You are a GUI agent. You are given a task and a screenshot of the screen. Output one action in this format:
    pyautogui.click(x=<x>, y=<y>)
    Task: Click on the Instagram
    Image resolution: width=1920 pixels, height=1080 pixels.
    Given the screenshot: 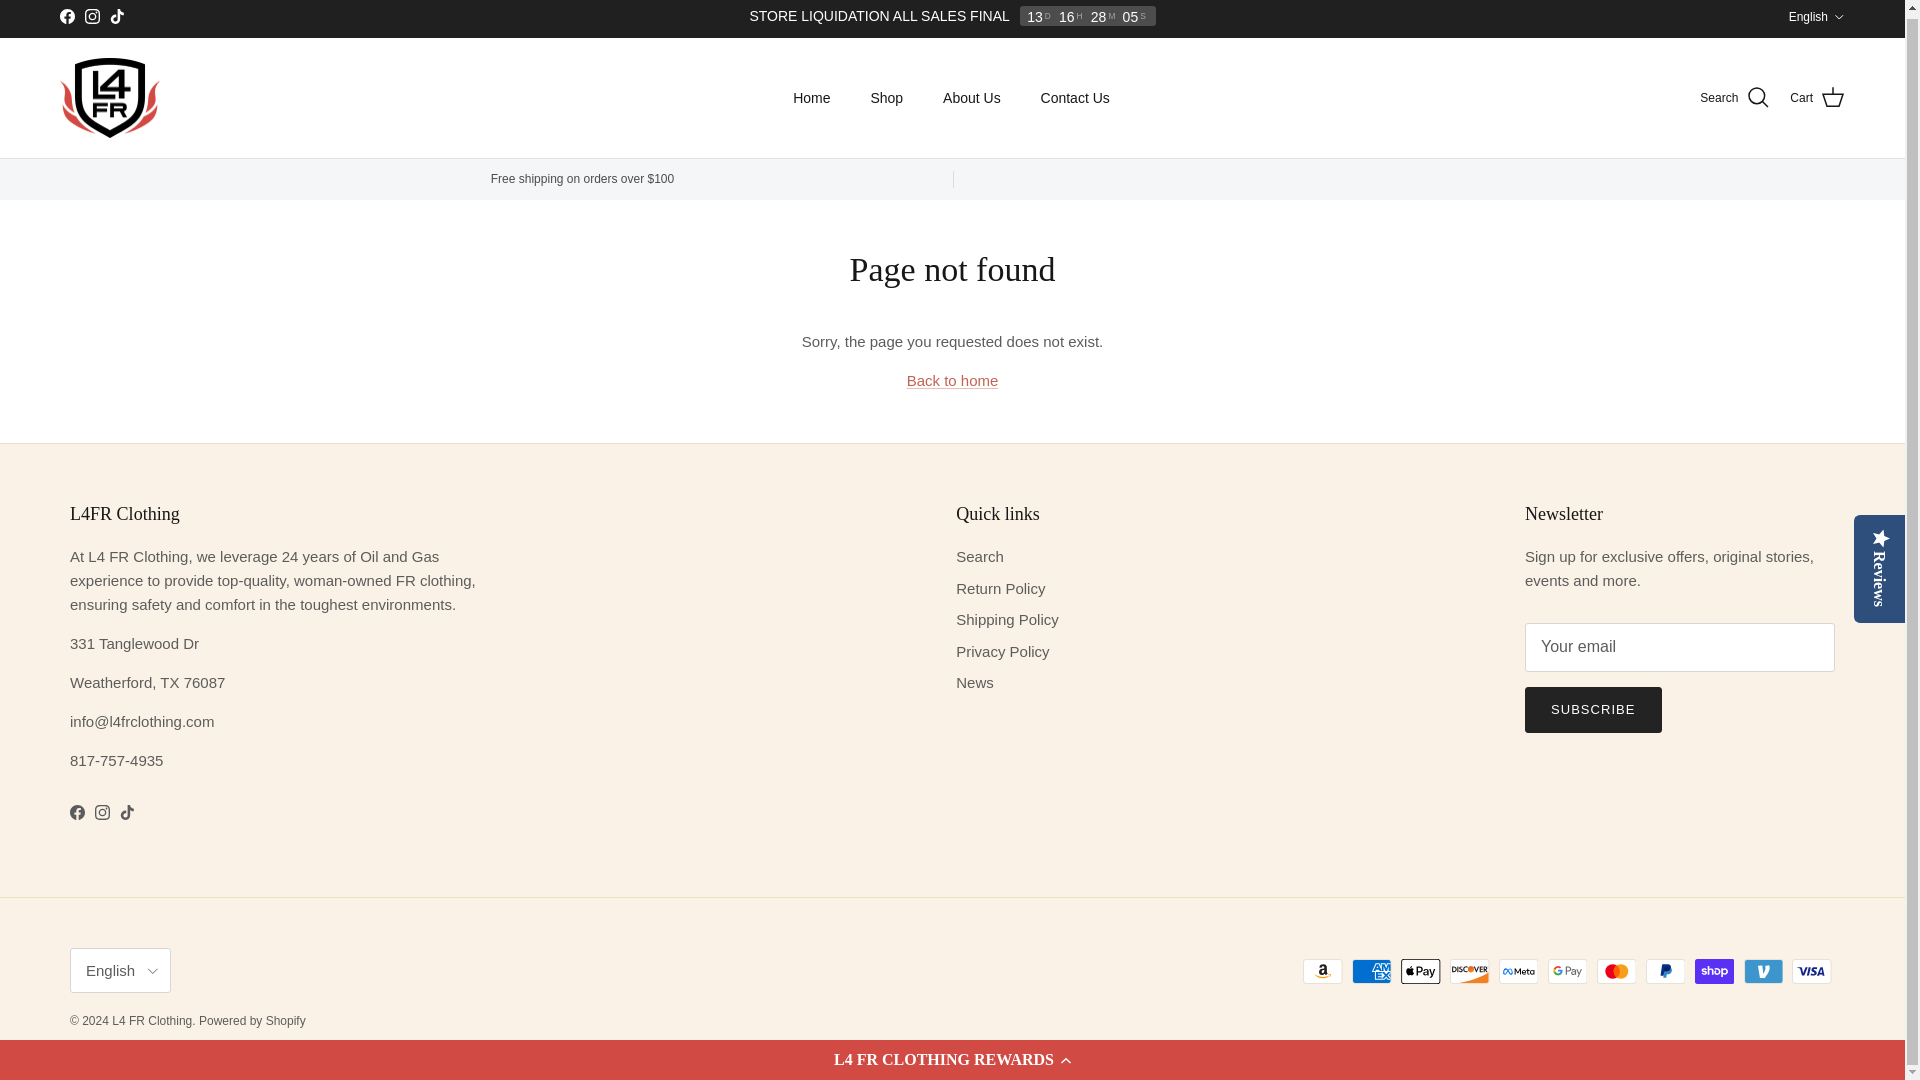 What is the action you would take?
    pyautogui.click(x=92, y=16)
    